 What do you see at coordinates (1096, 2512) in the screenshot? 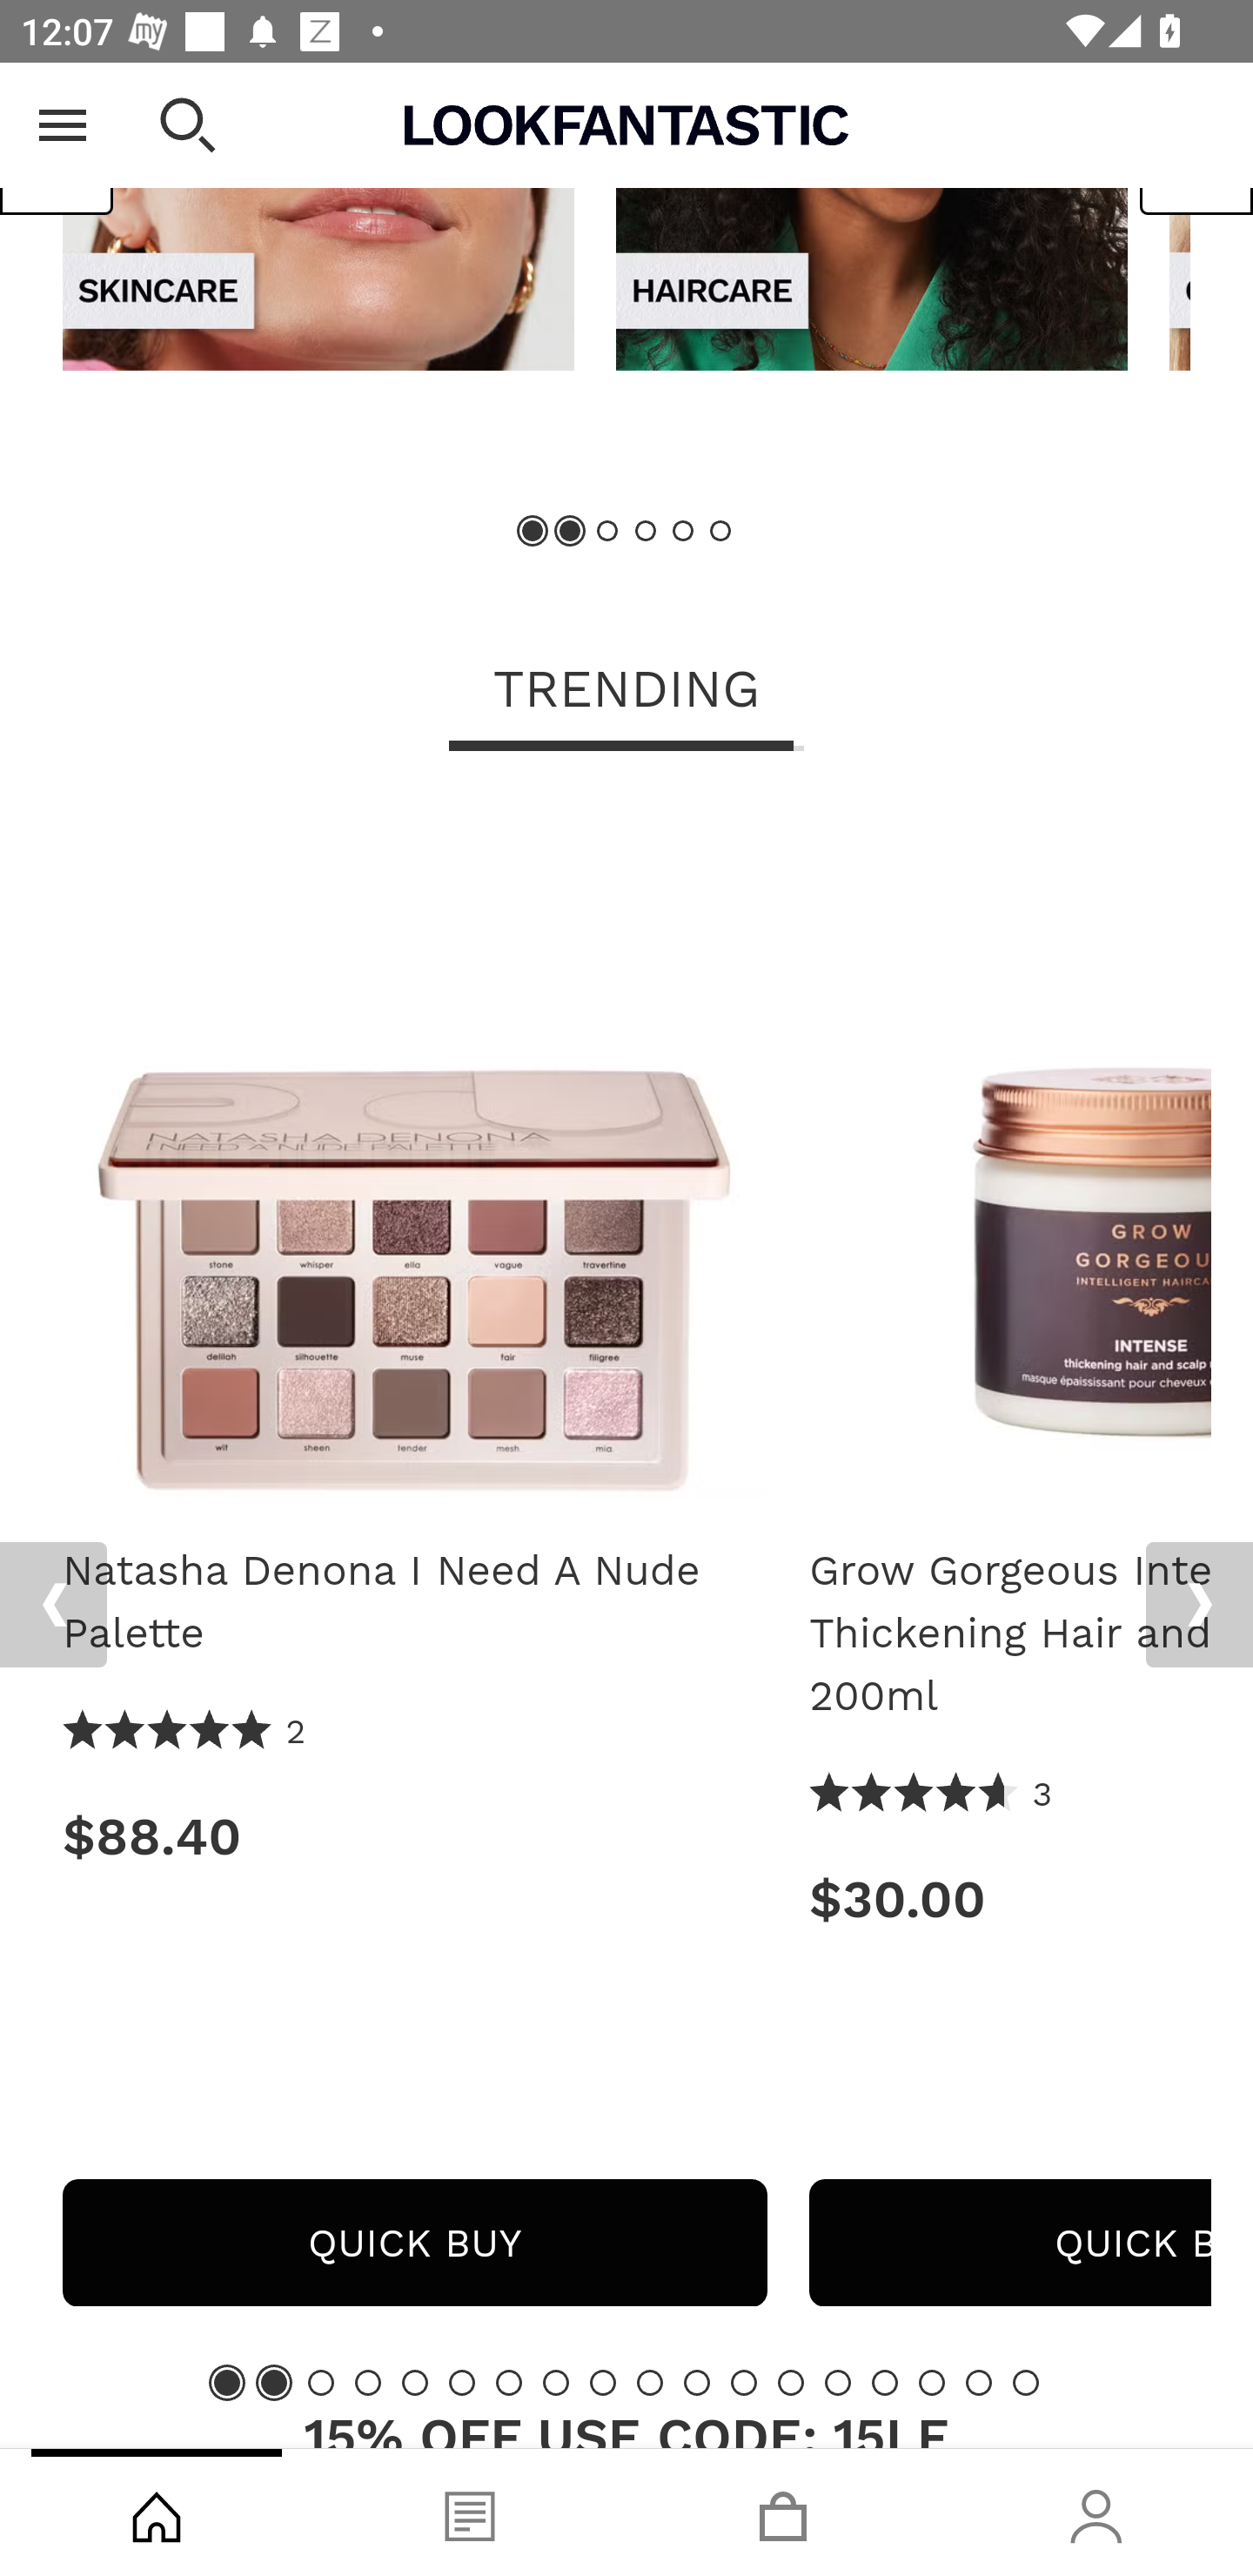
I see `Account, tab, 4 of 4` at bounding box center [1096, 2512].